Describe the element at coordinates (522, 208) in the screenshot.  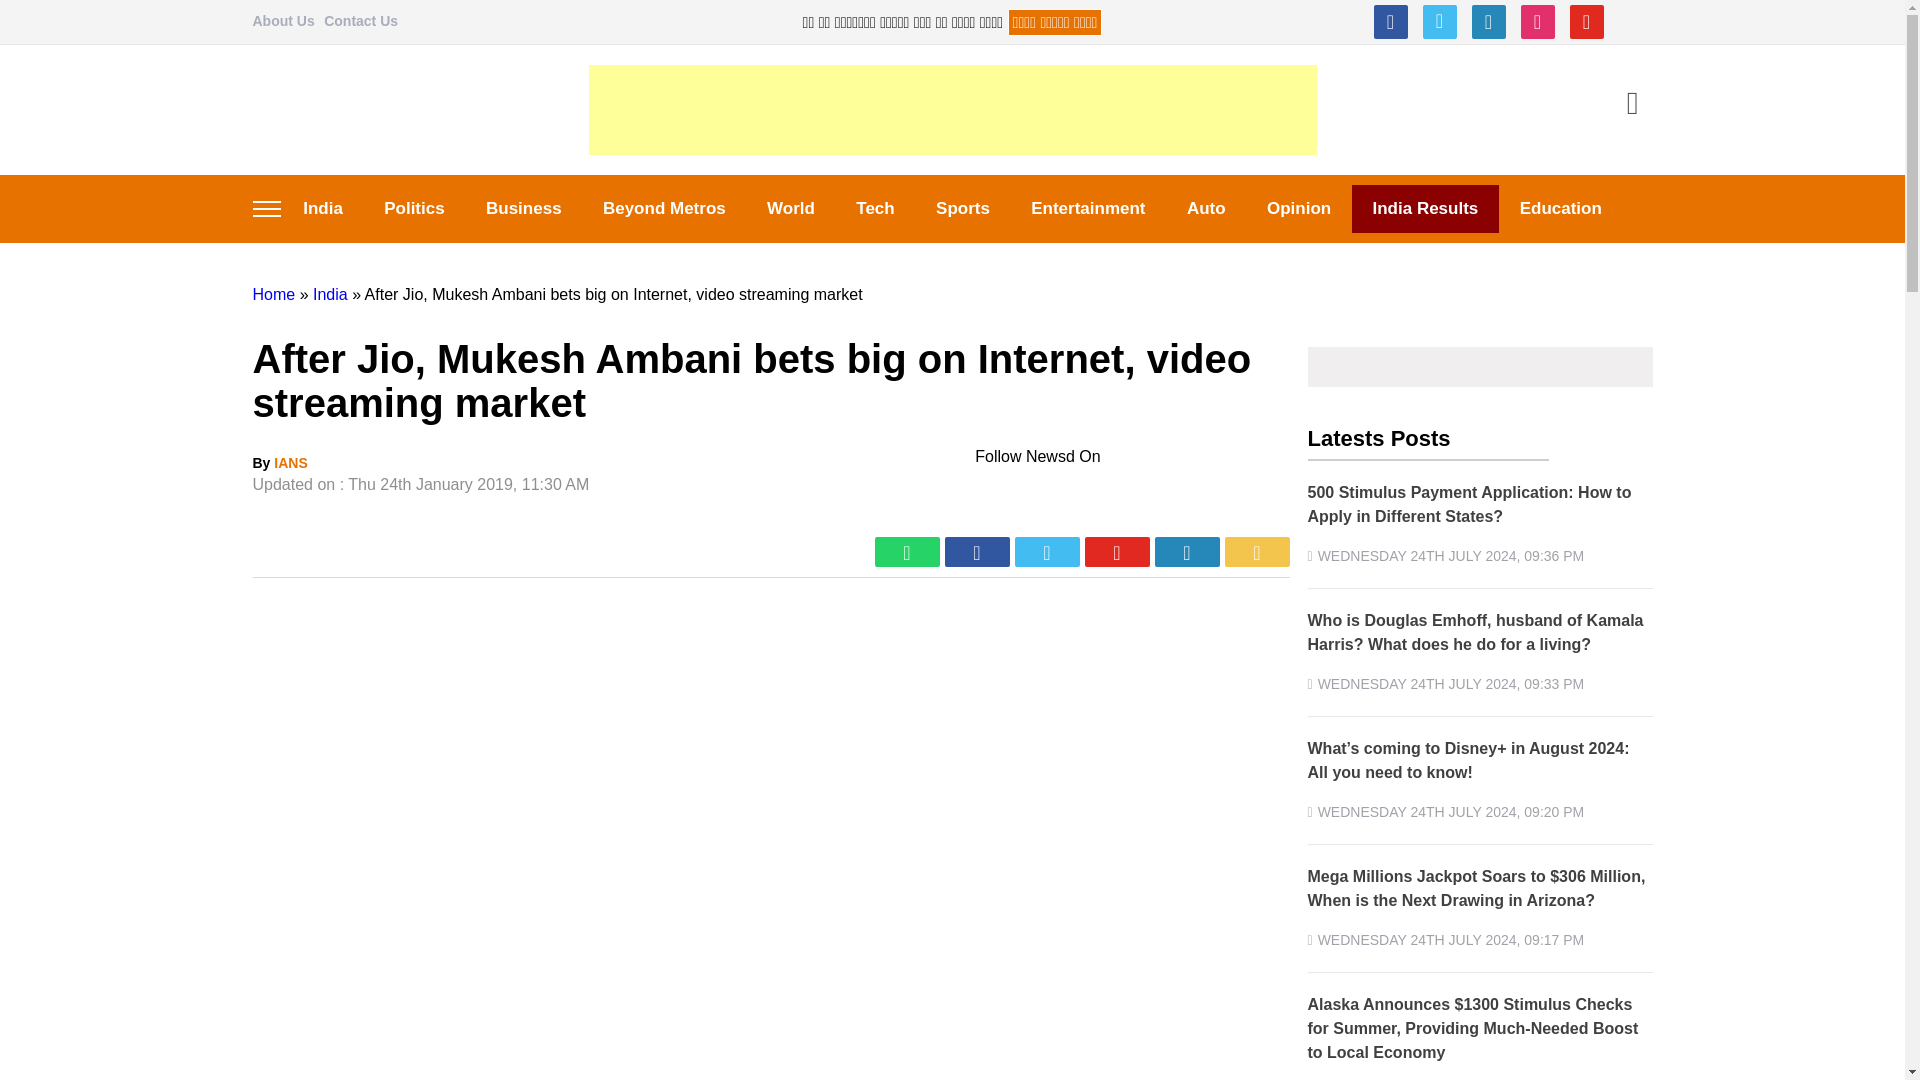
I see `Business` at that location.